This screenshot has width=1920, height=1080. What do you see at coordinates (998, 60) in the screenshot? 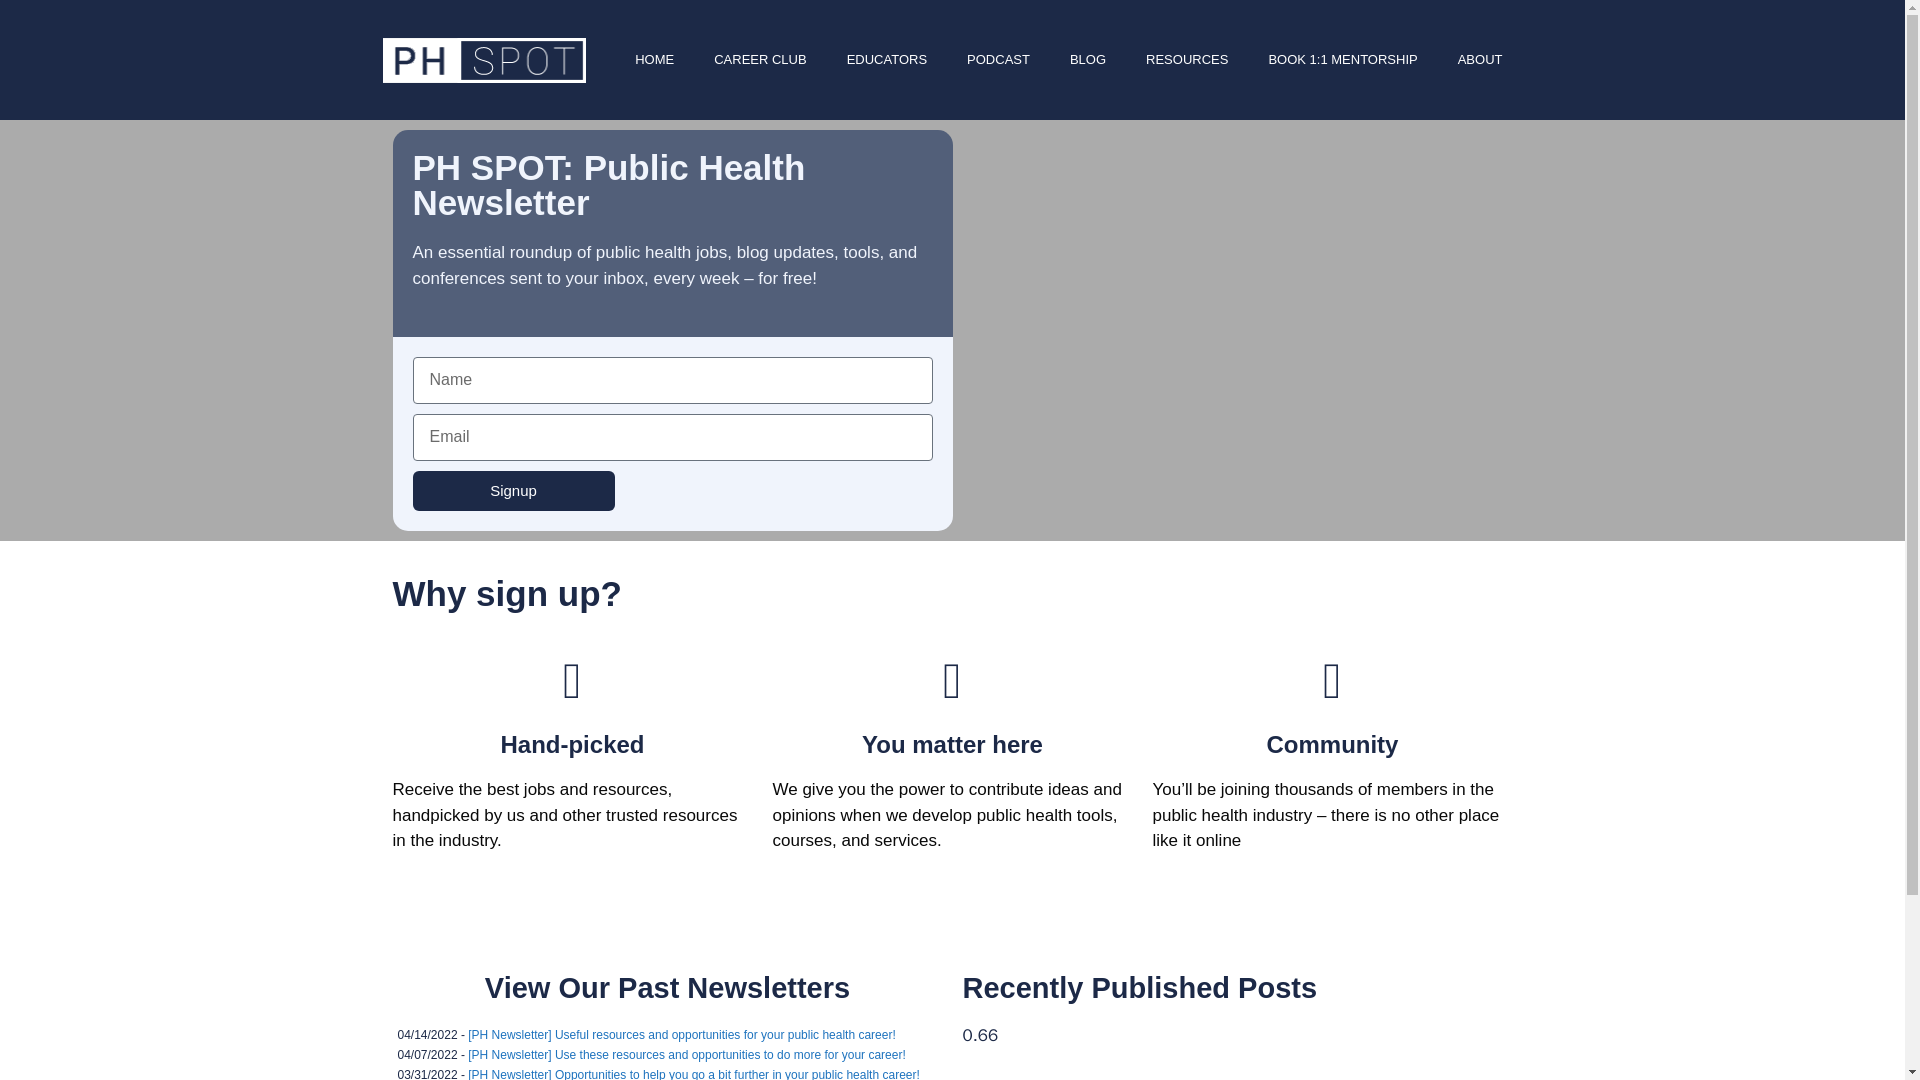
I see `PODCAST` at bounding box center [998, 60].